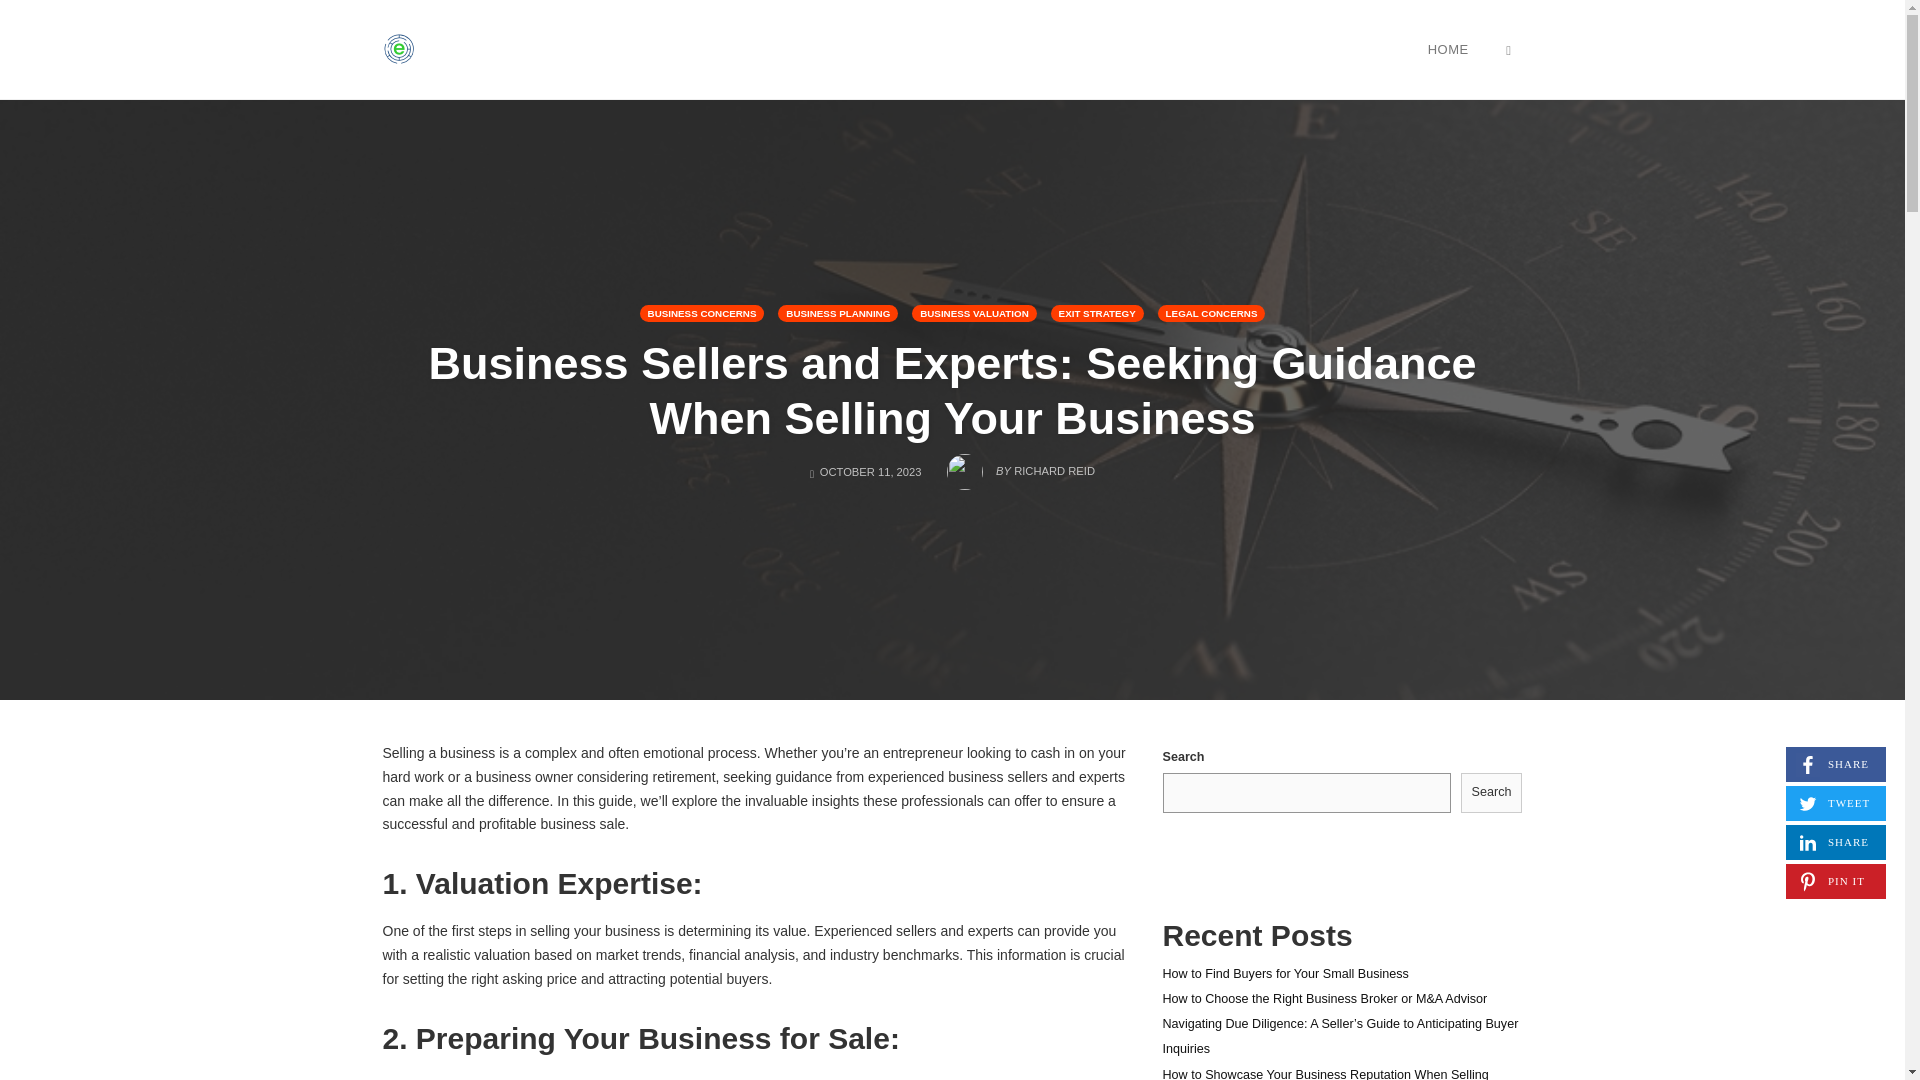 Image resolution: width=1920 pixels, height=1080 pixels. What do you see at coordinates (1097, 312) in the screenshot?
I see `OPEN SEARCH FORM` at bounding box center [1097, 312].